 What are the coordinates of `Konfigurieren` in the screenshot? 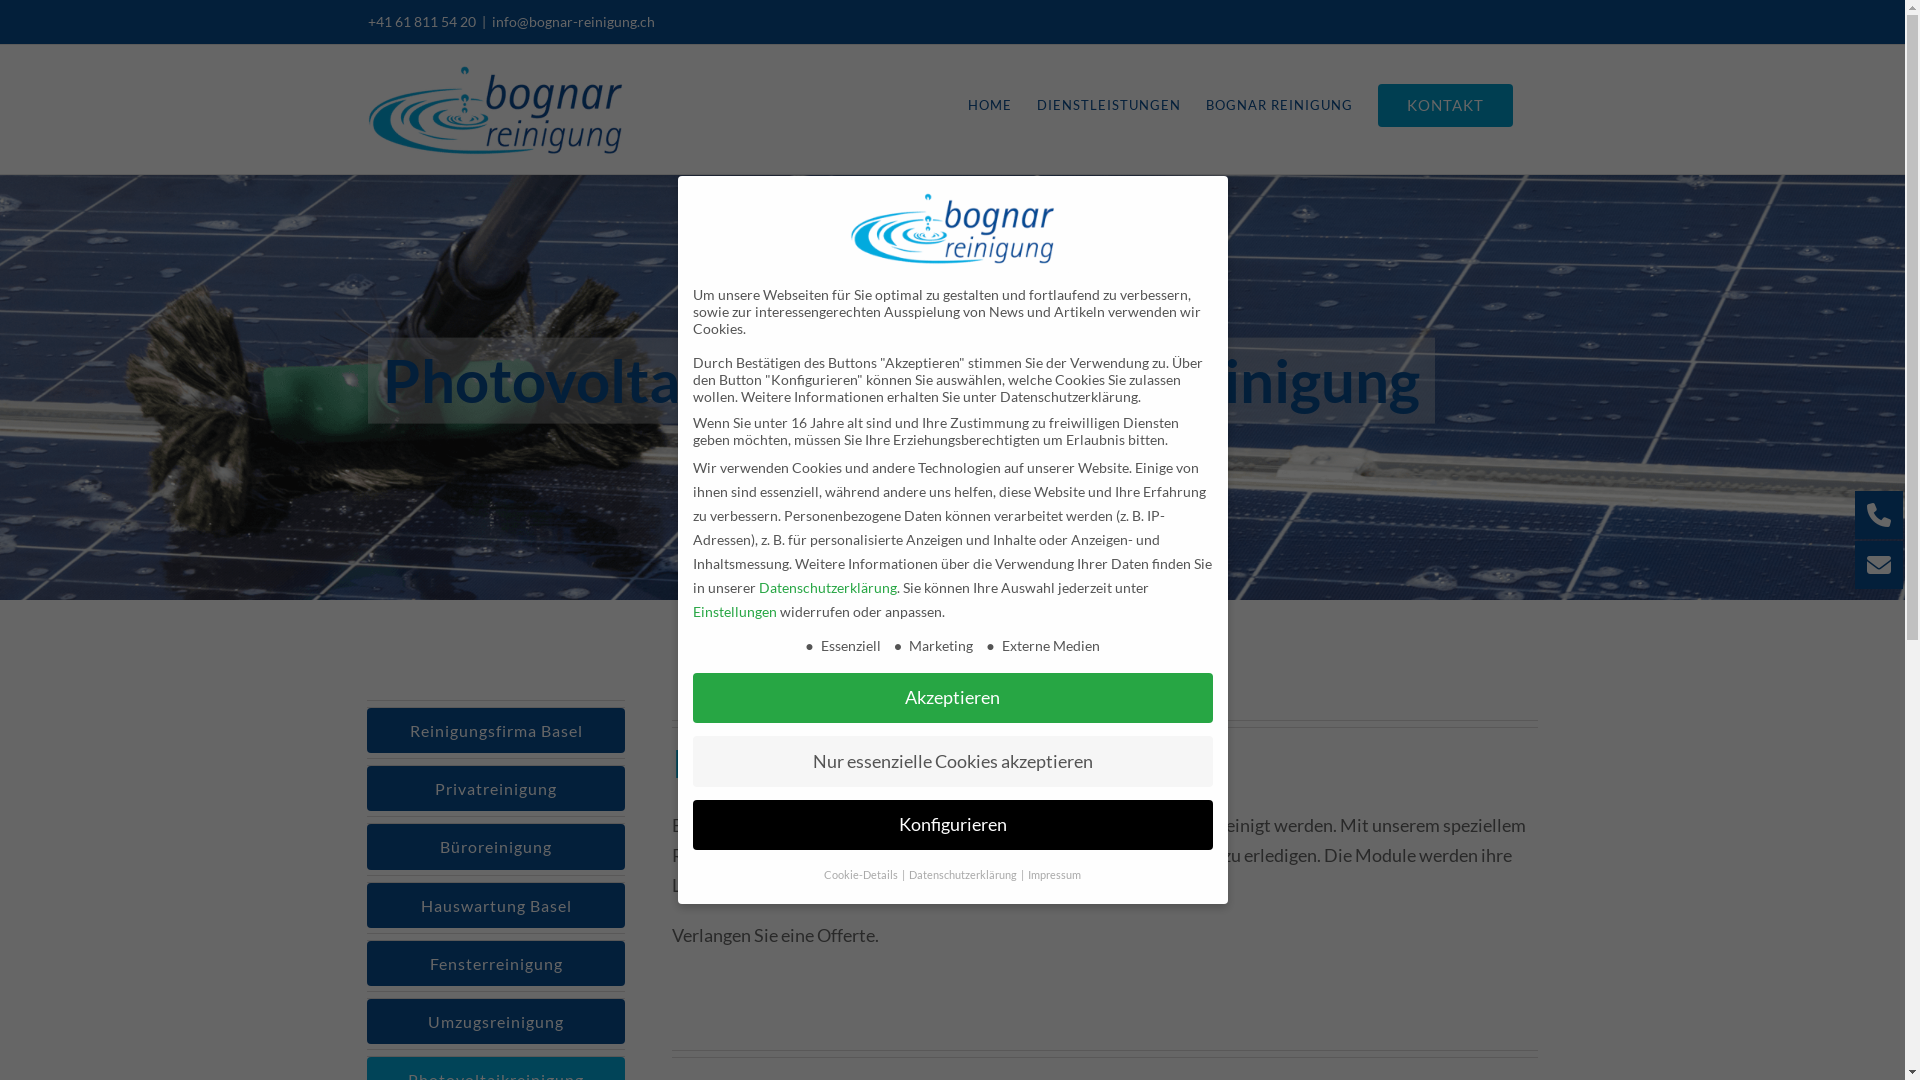 It's located at (952, 825).